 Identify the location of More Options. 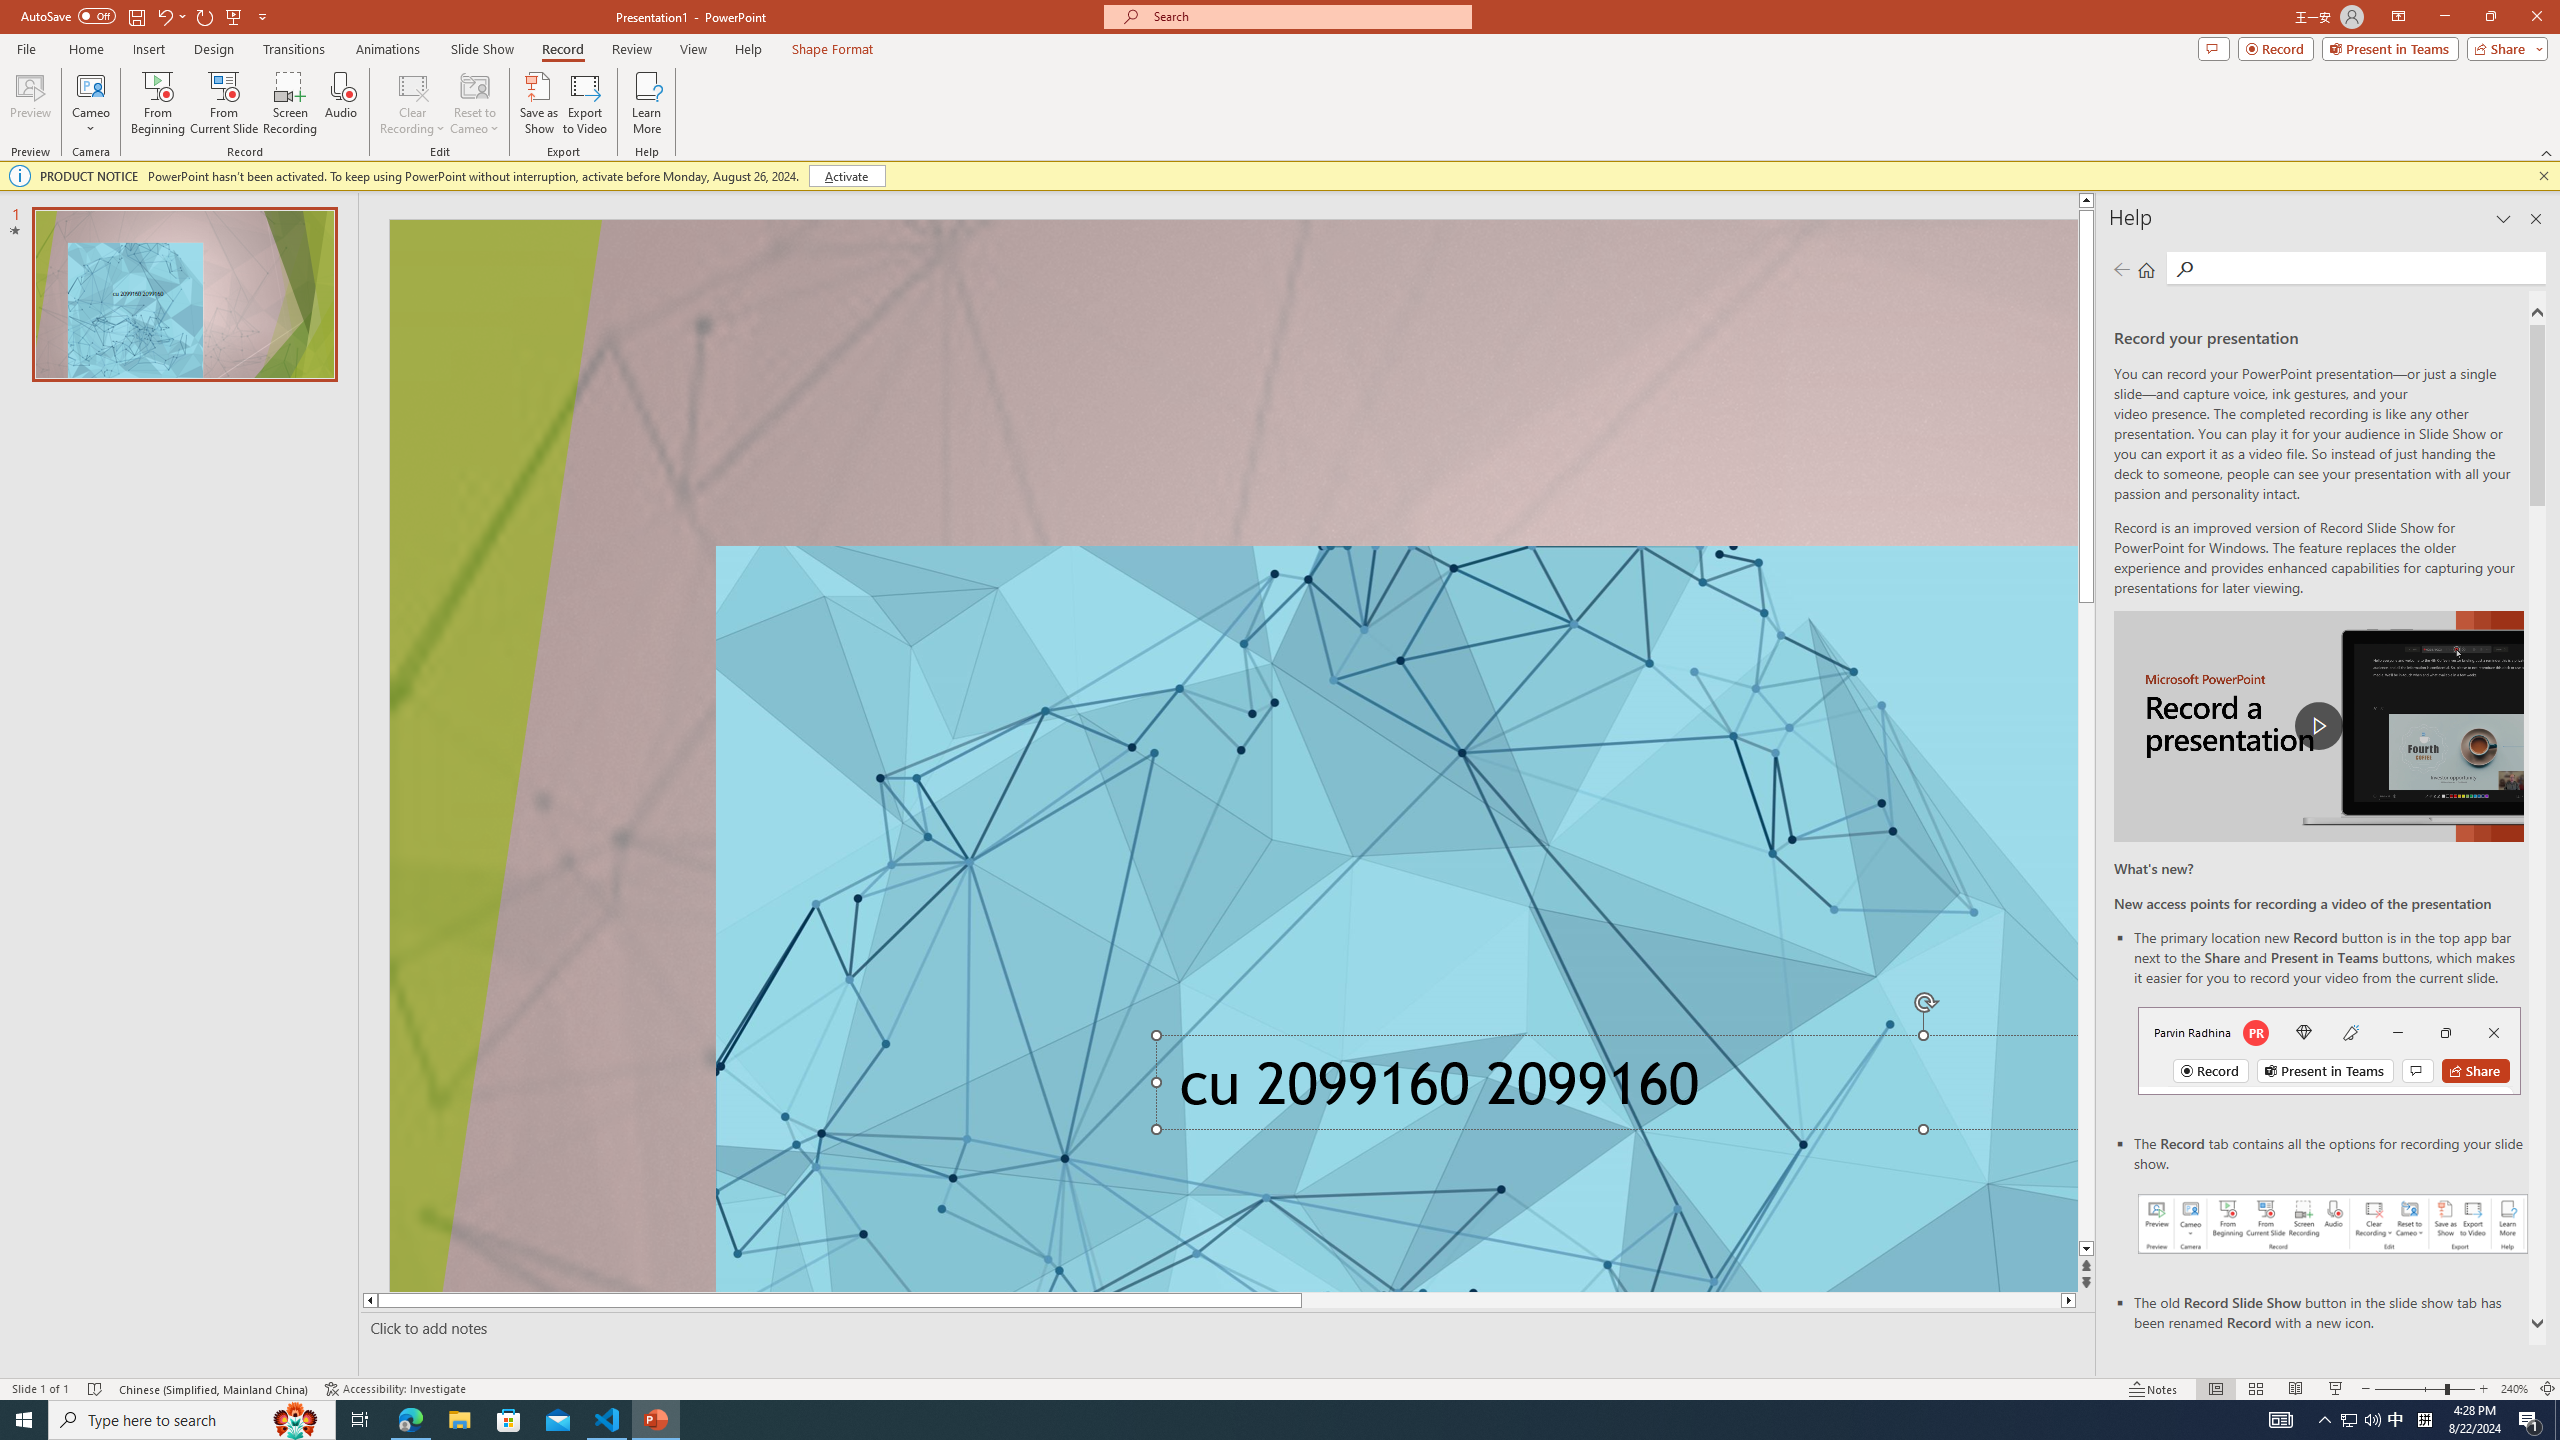
(90, 121).